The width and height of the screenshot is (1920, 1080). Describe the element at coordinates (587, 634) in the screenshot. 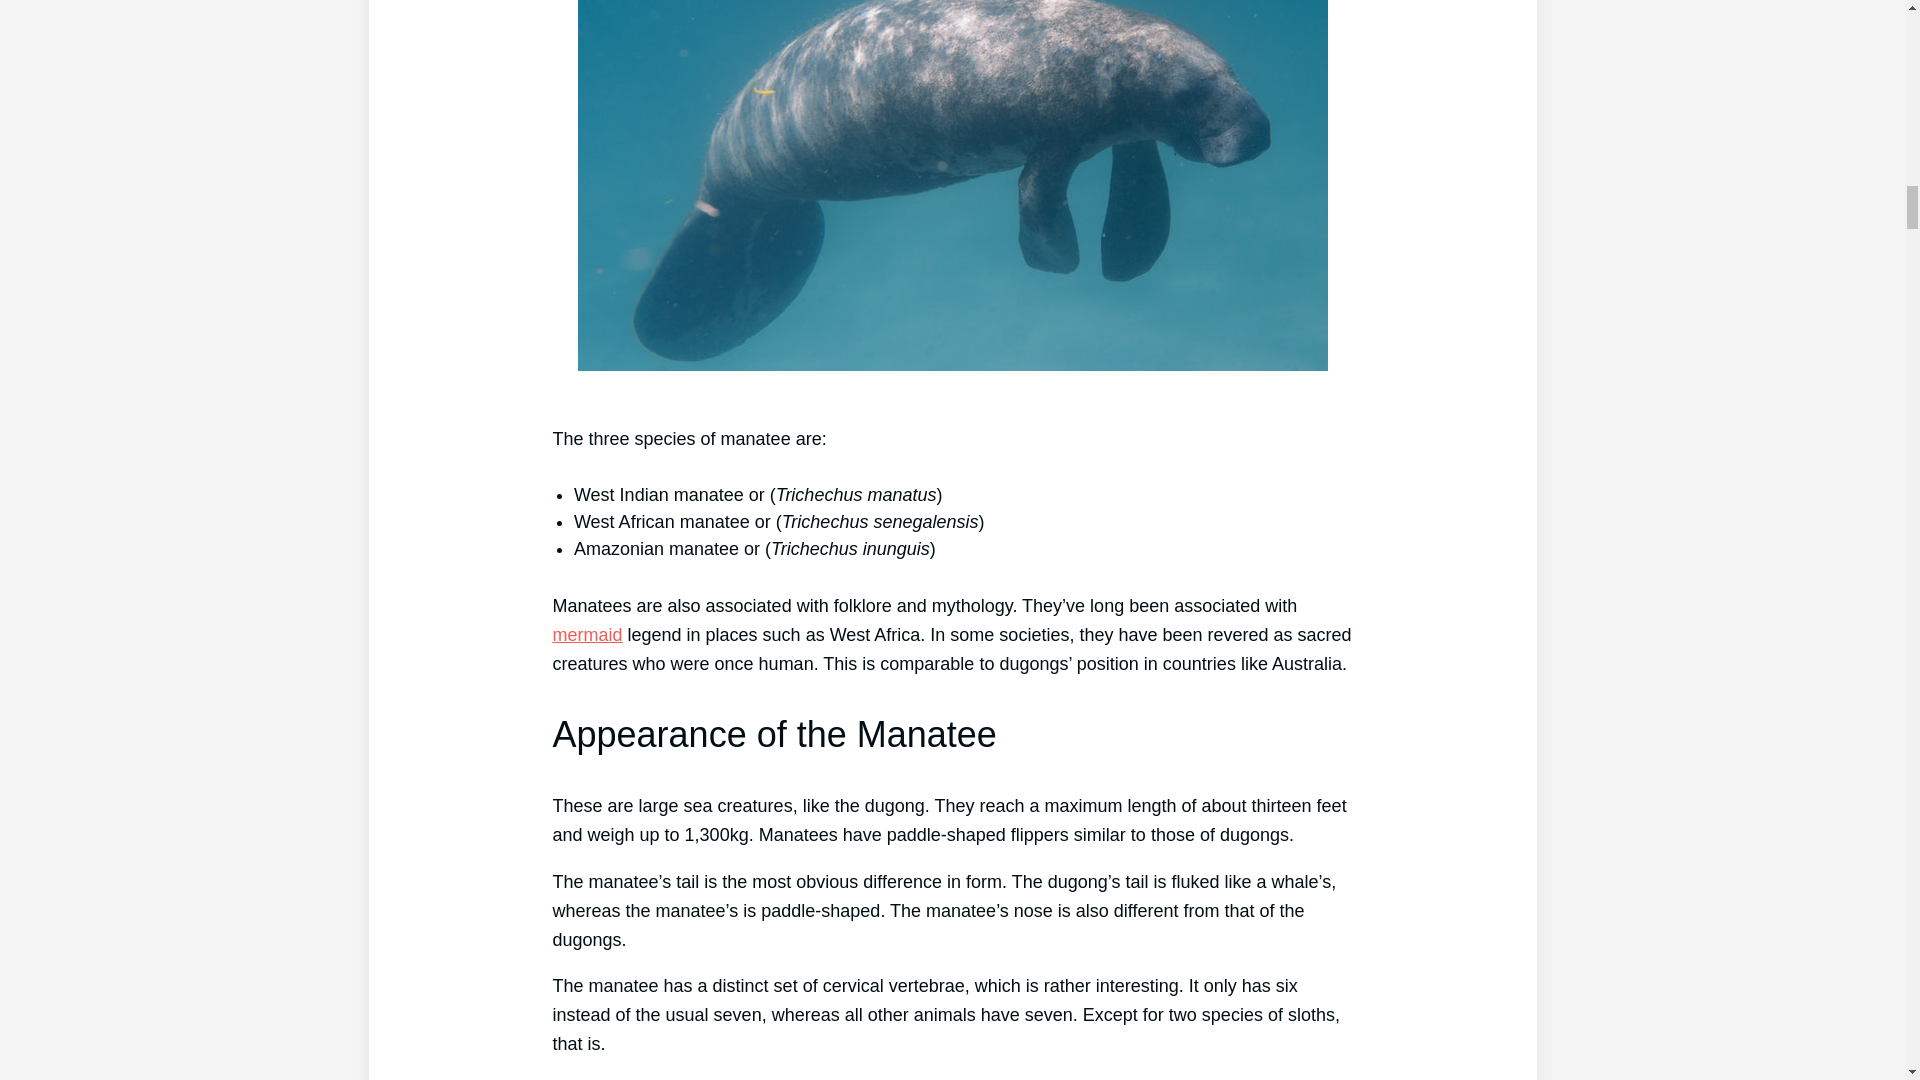

I see `mermaid` at that location.